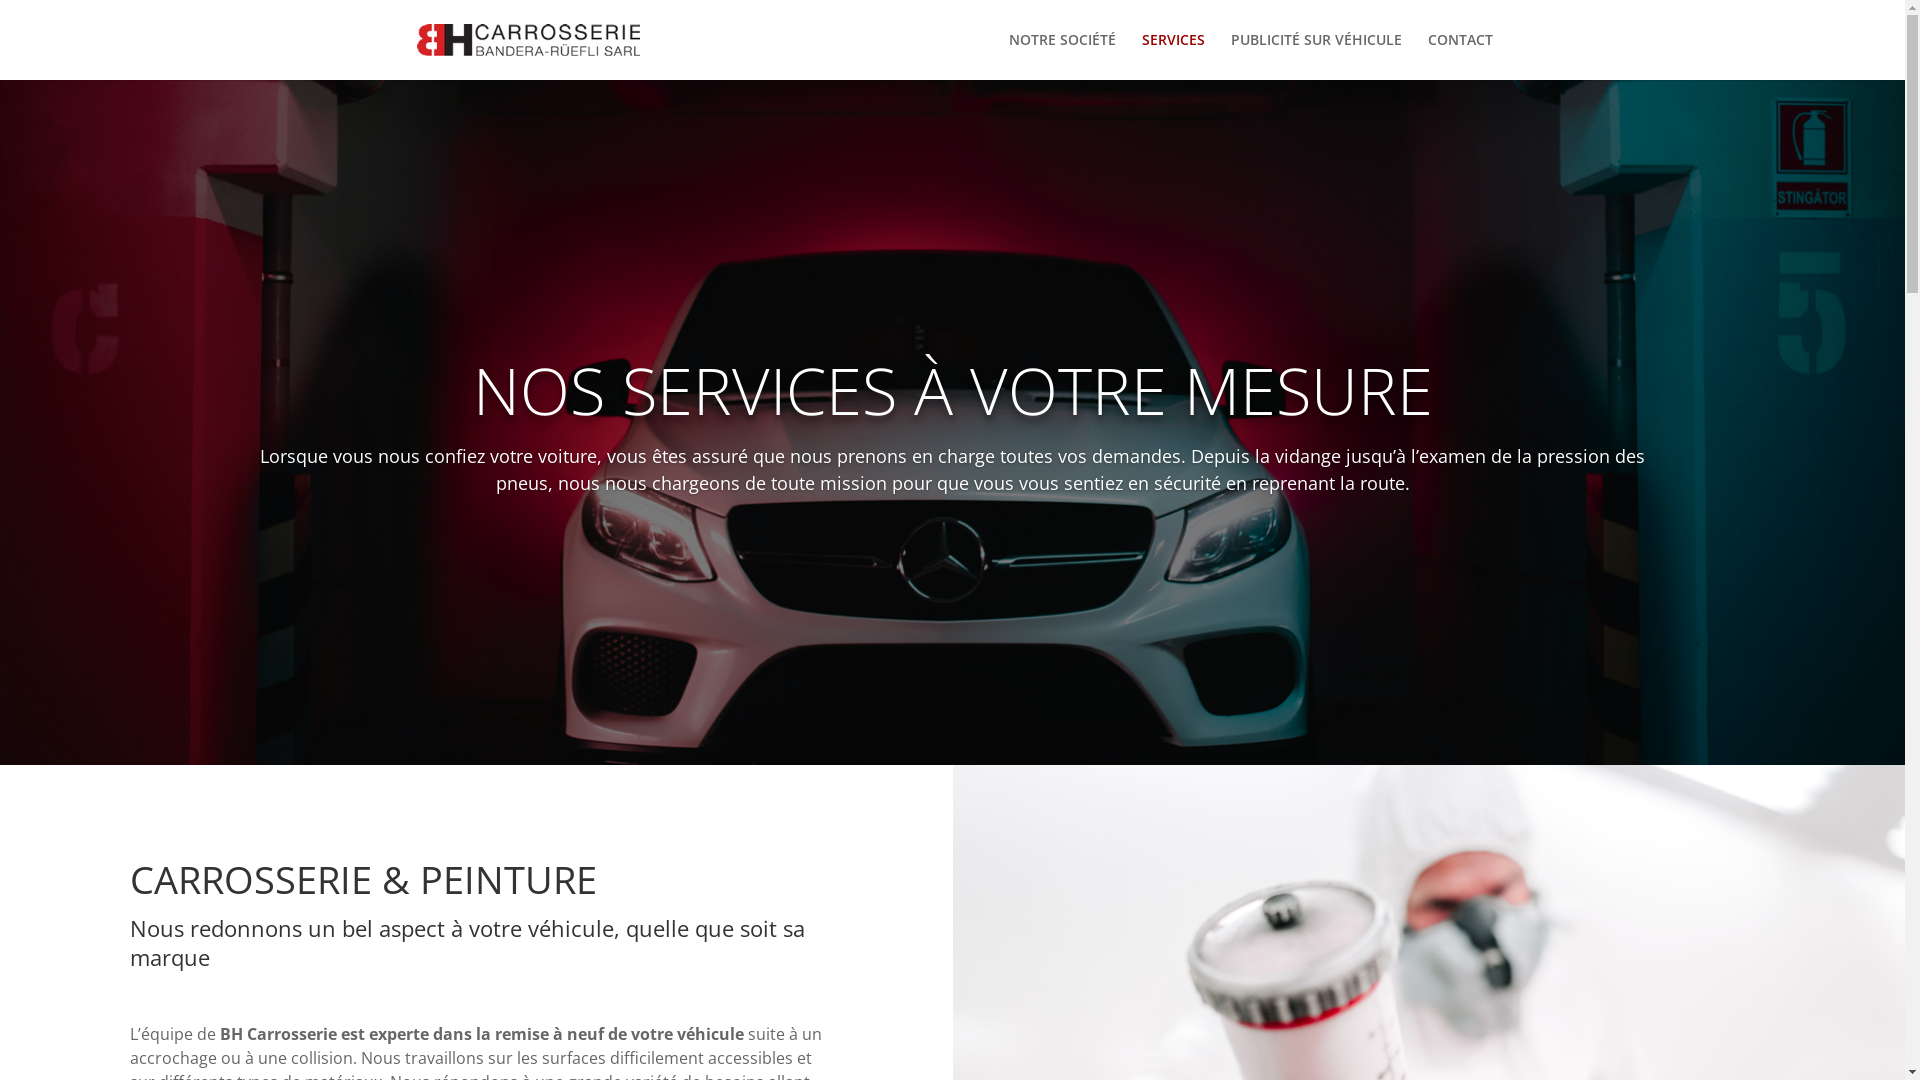 This screenshot has width=1920, height=1080. I want to click on CARROSSERIE, so click(251, 878).